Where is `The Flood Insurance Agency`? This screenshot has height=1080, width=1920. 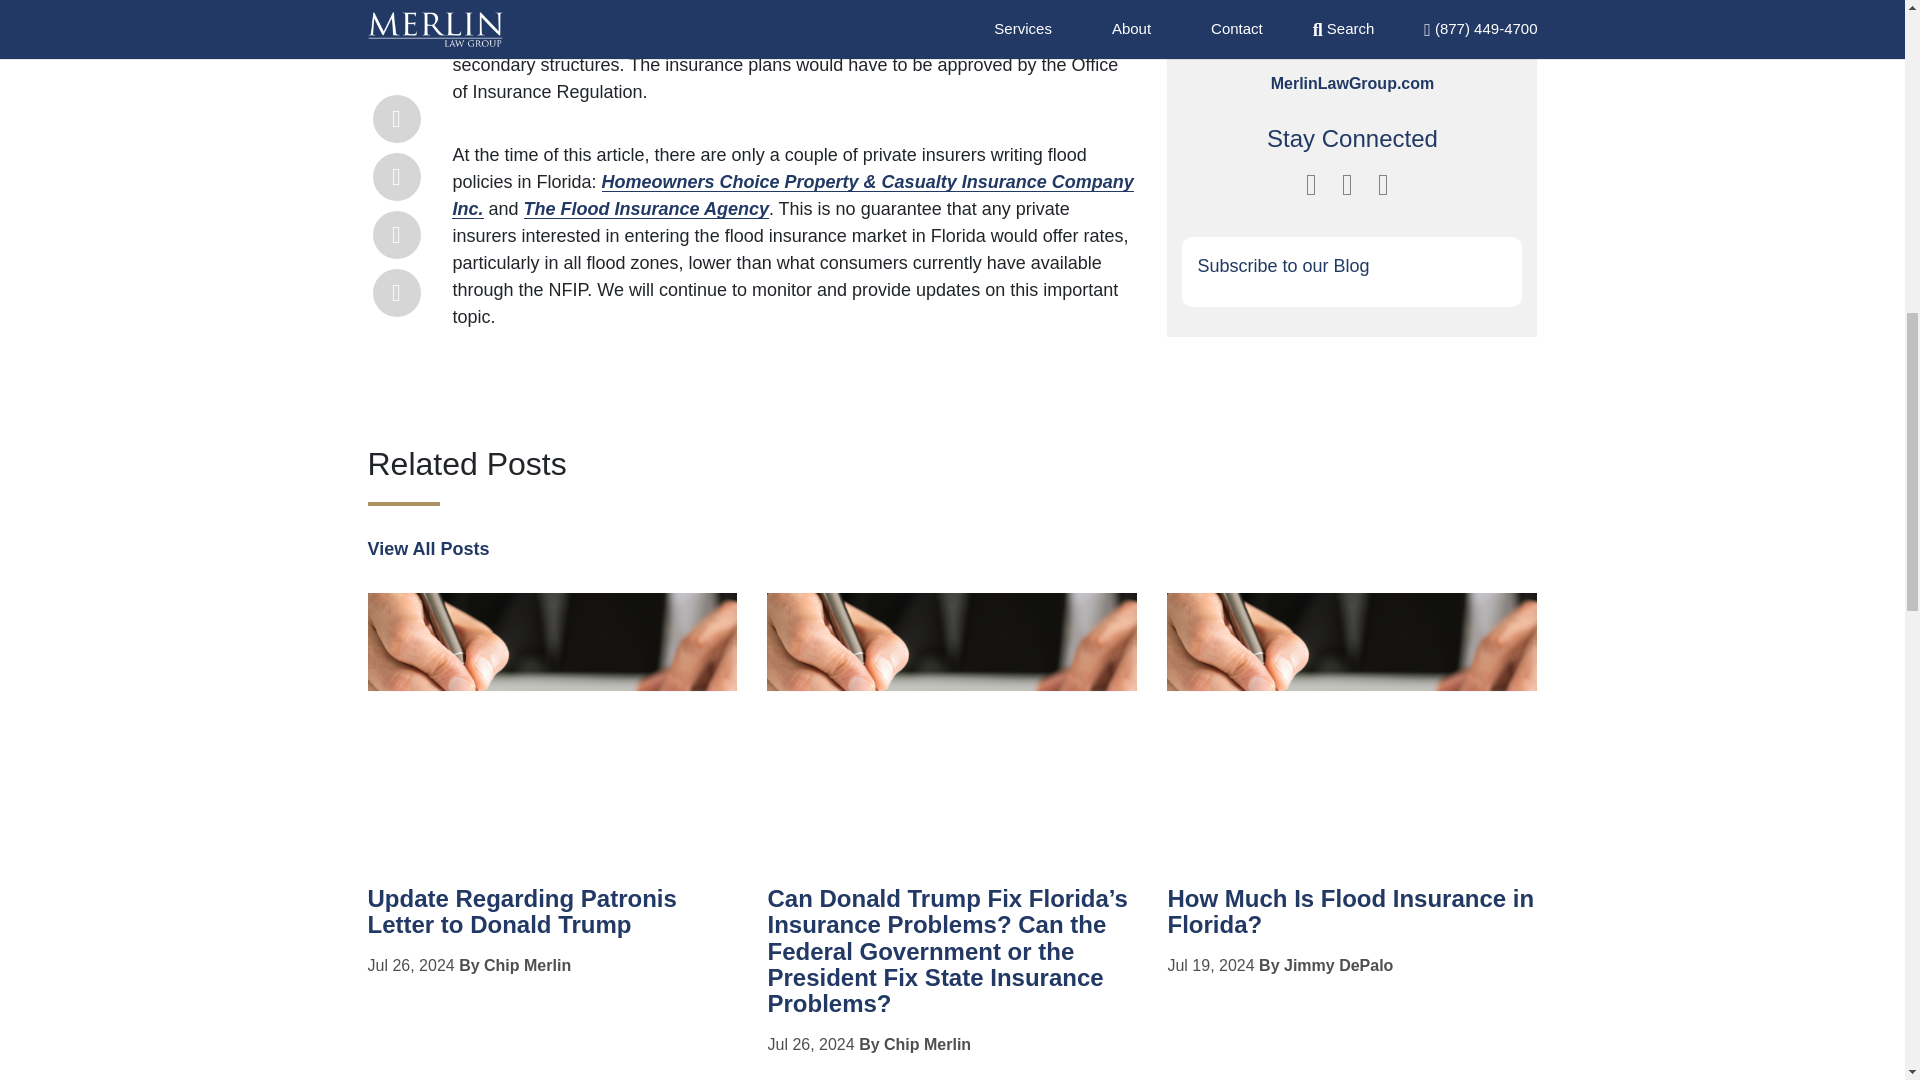 The Flood Insurance Agency is located at coordinates (646, 208).